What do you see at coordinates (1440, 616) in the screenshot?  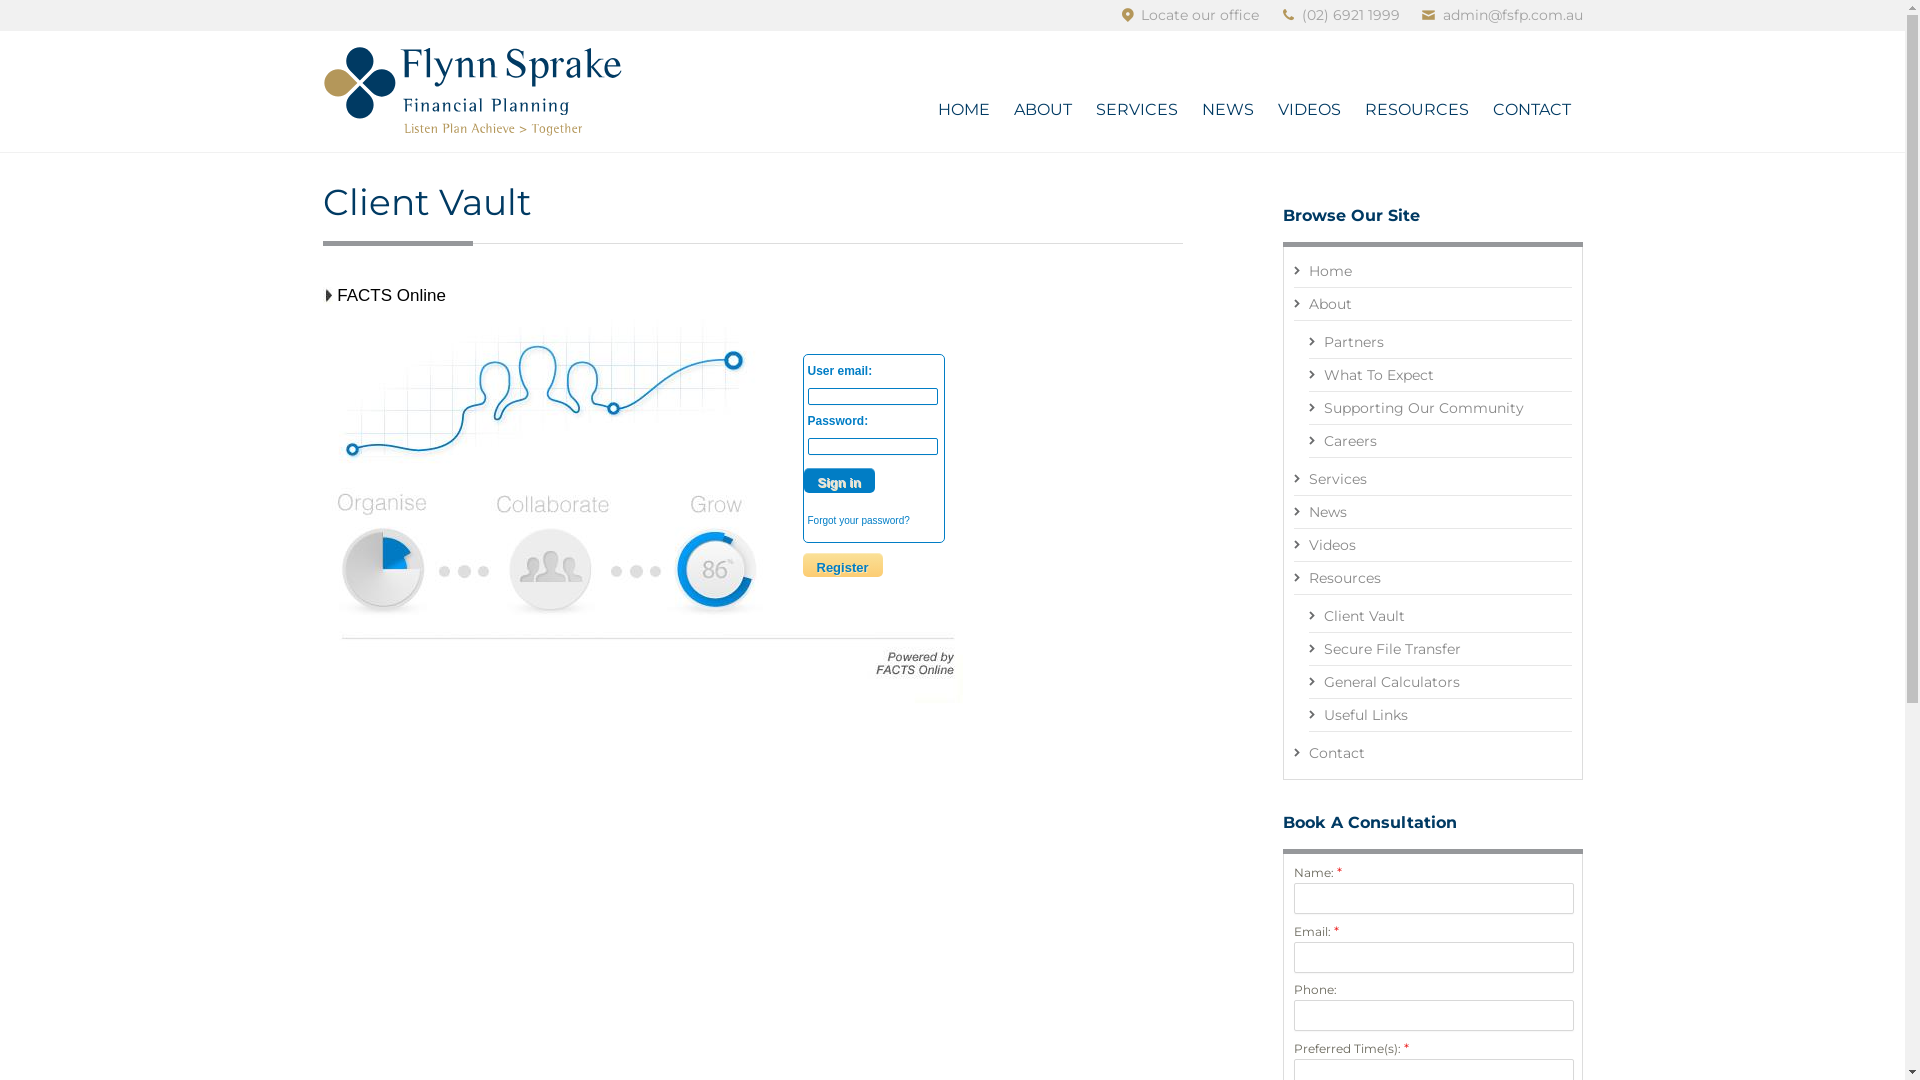 I see `Client Vault` at bounding box center [1440, 616].